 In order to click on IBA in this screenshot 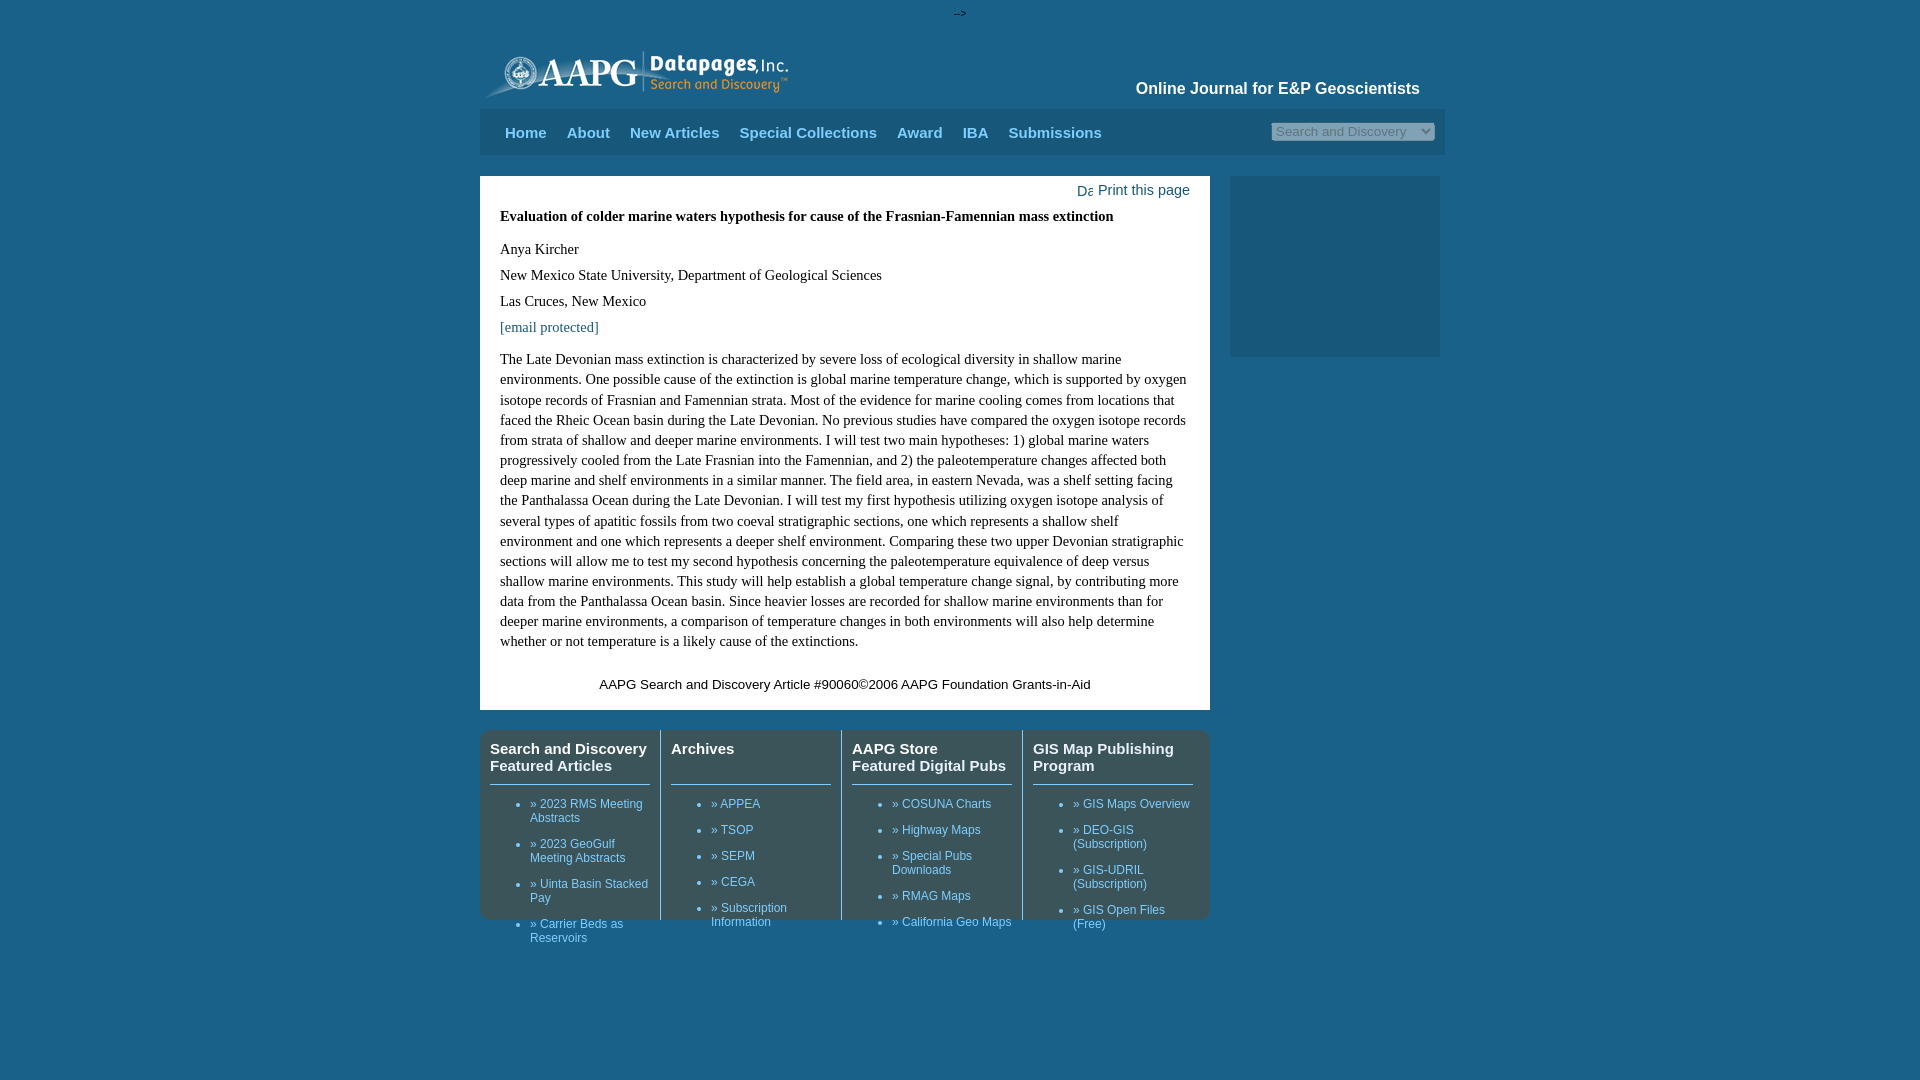, I will do `click(976, 132)`.